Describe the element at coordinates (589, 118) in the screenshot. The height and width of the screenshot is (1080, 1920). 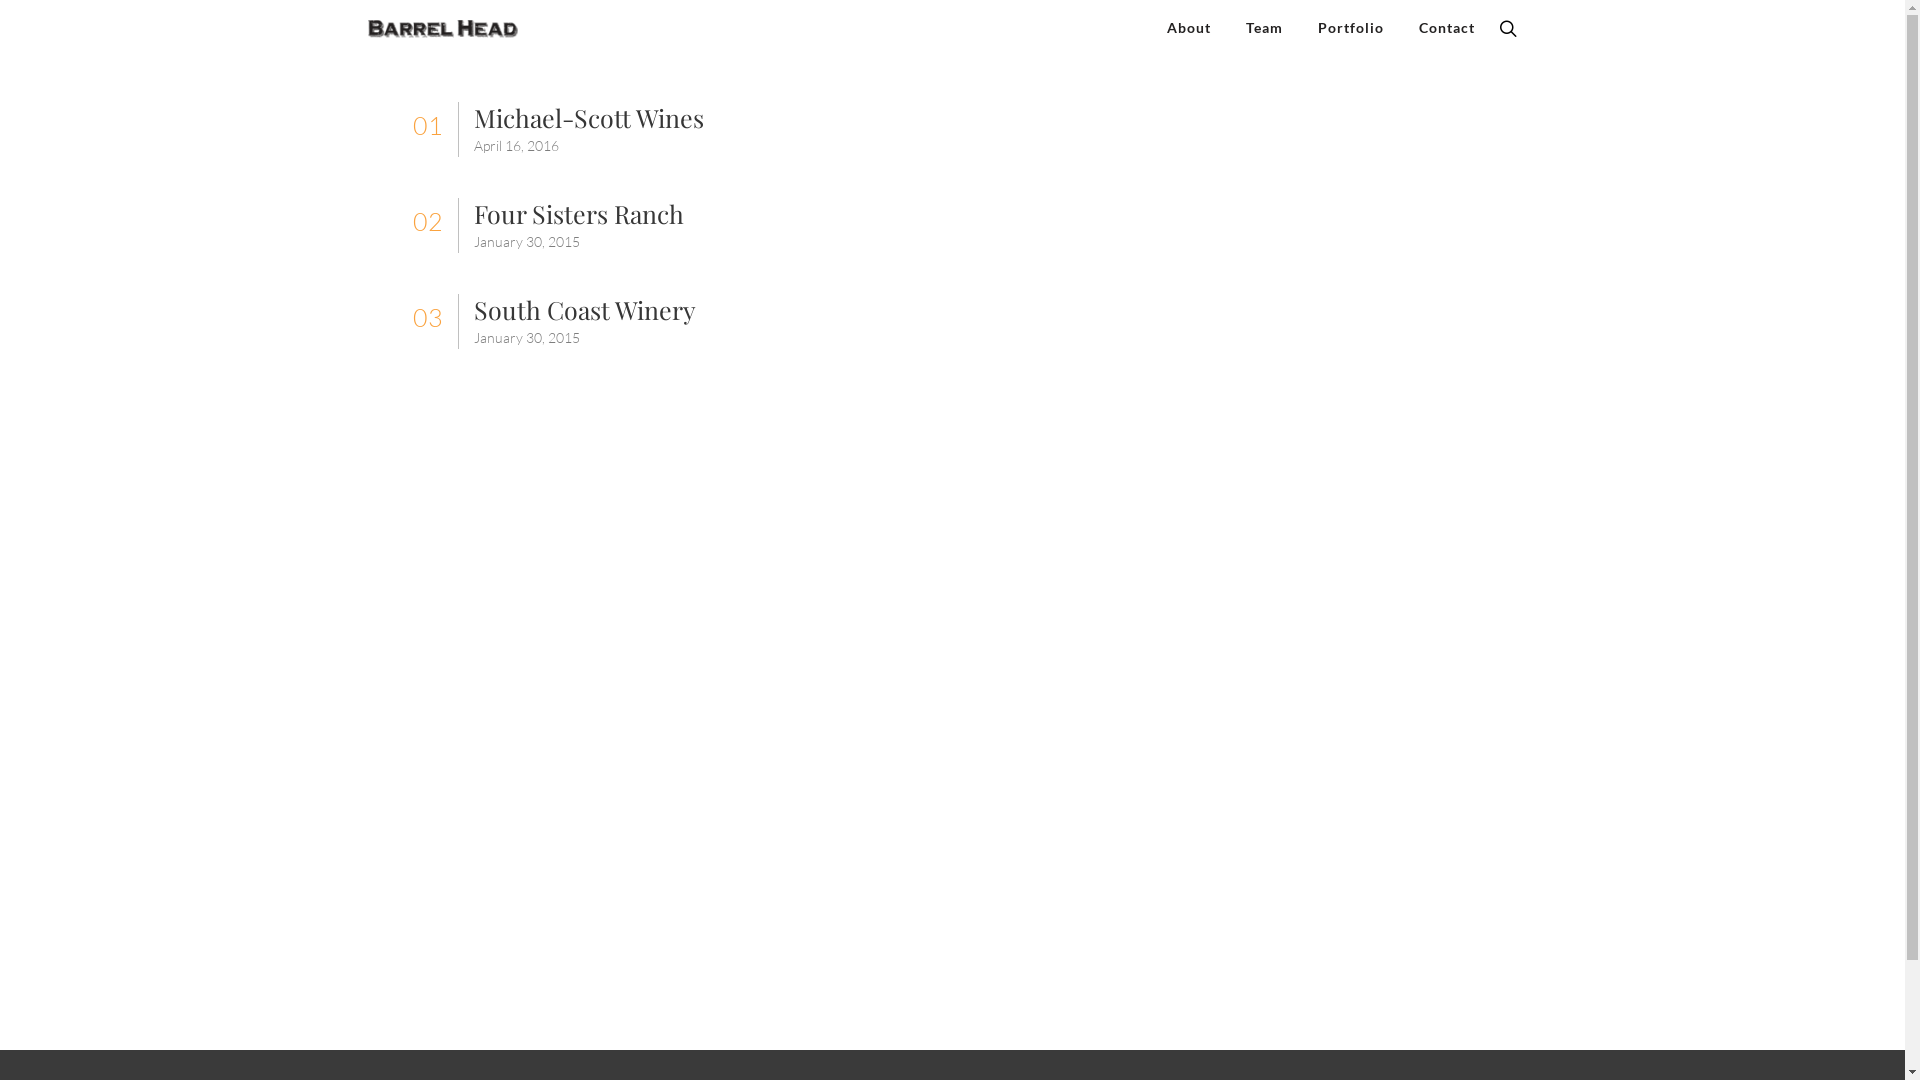
I see `Michael-Scott Wines` at that location.